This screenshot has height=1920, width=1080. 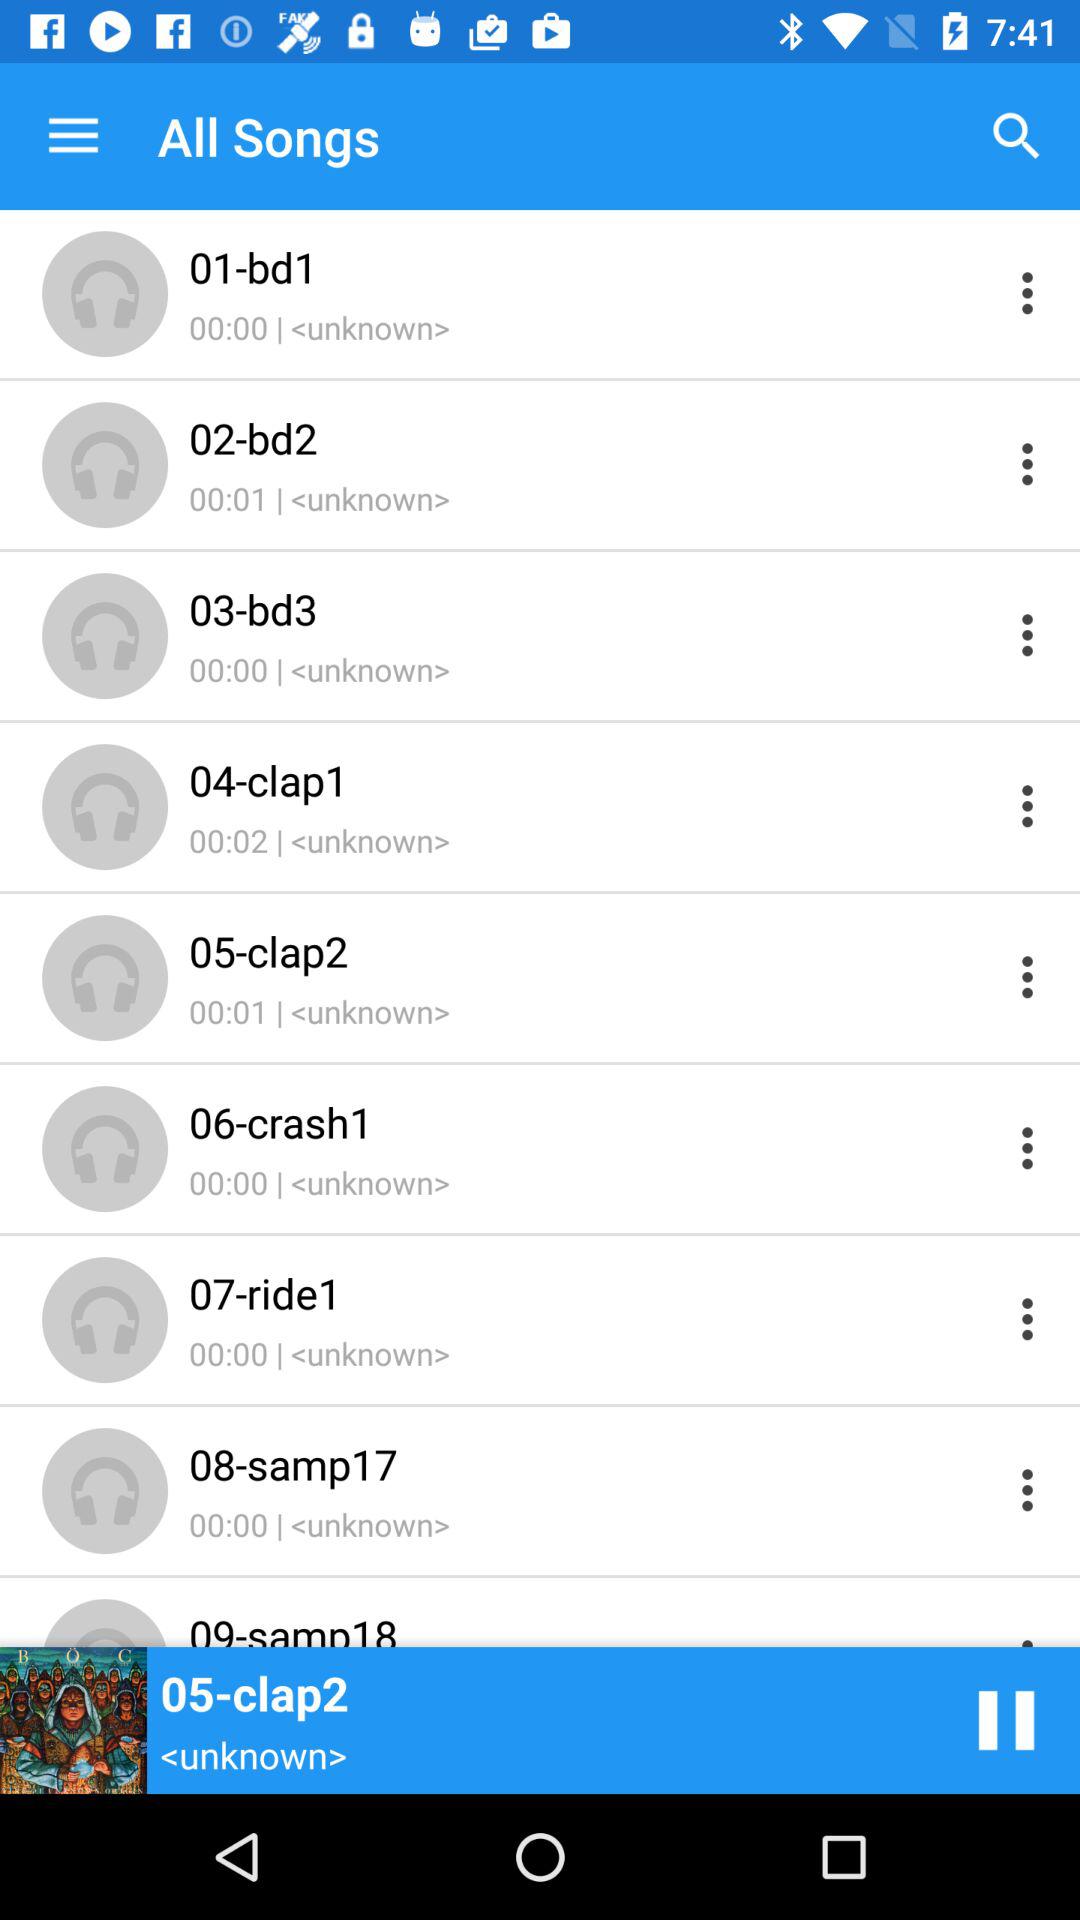 What do you see at coordinates (1028, 292) in the screenshot?
I see `more options` at bounding box center [1028, 292].